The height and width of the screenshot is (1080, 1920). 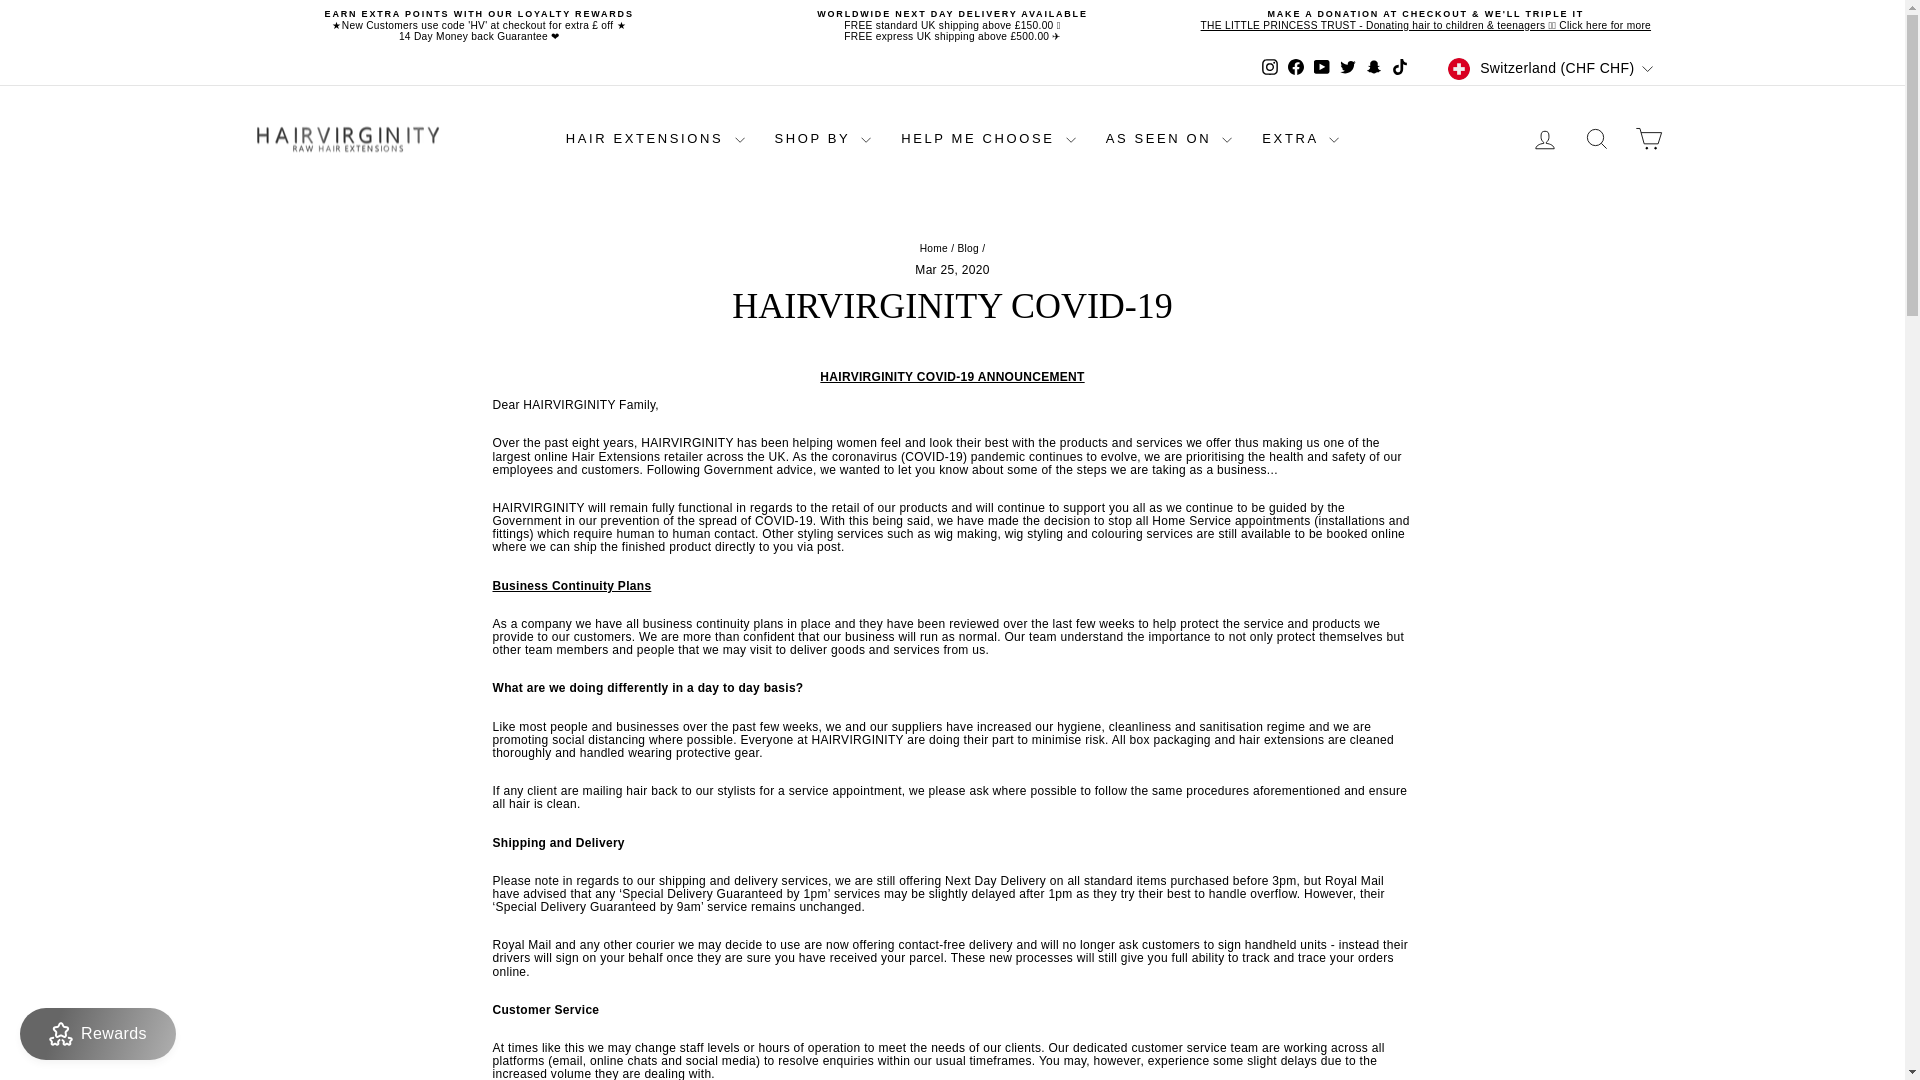 What do you see at coordinates (1270, 69) in the screenshot?
I see `HAIRVIRGINITY on Instagram` at bounding box center [1270, 69].